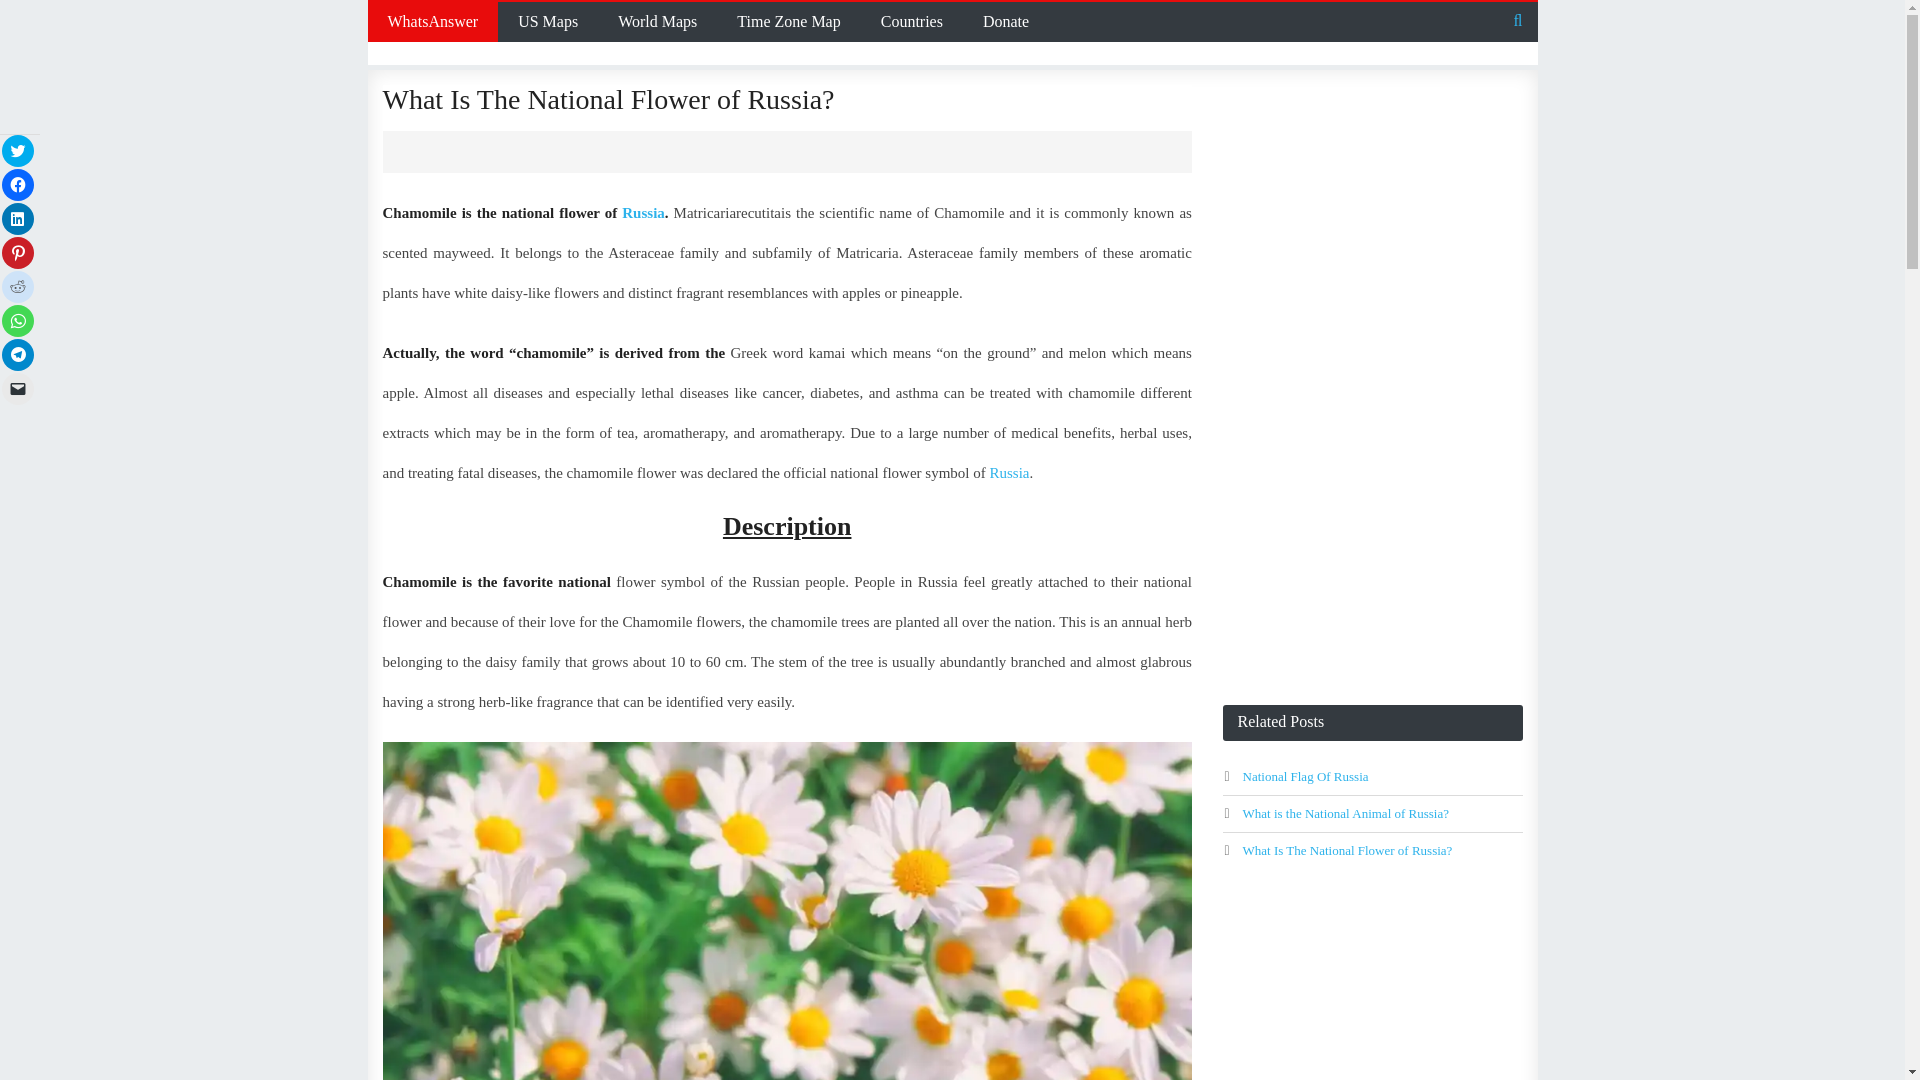 This screenshot has height=1080, width=1920. Describe the element at coordinates (1304, 776) in the screenshot. I see `National Flag Of Russia` at that location.